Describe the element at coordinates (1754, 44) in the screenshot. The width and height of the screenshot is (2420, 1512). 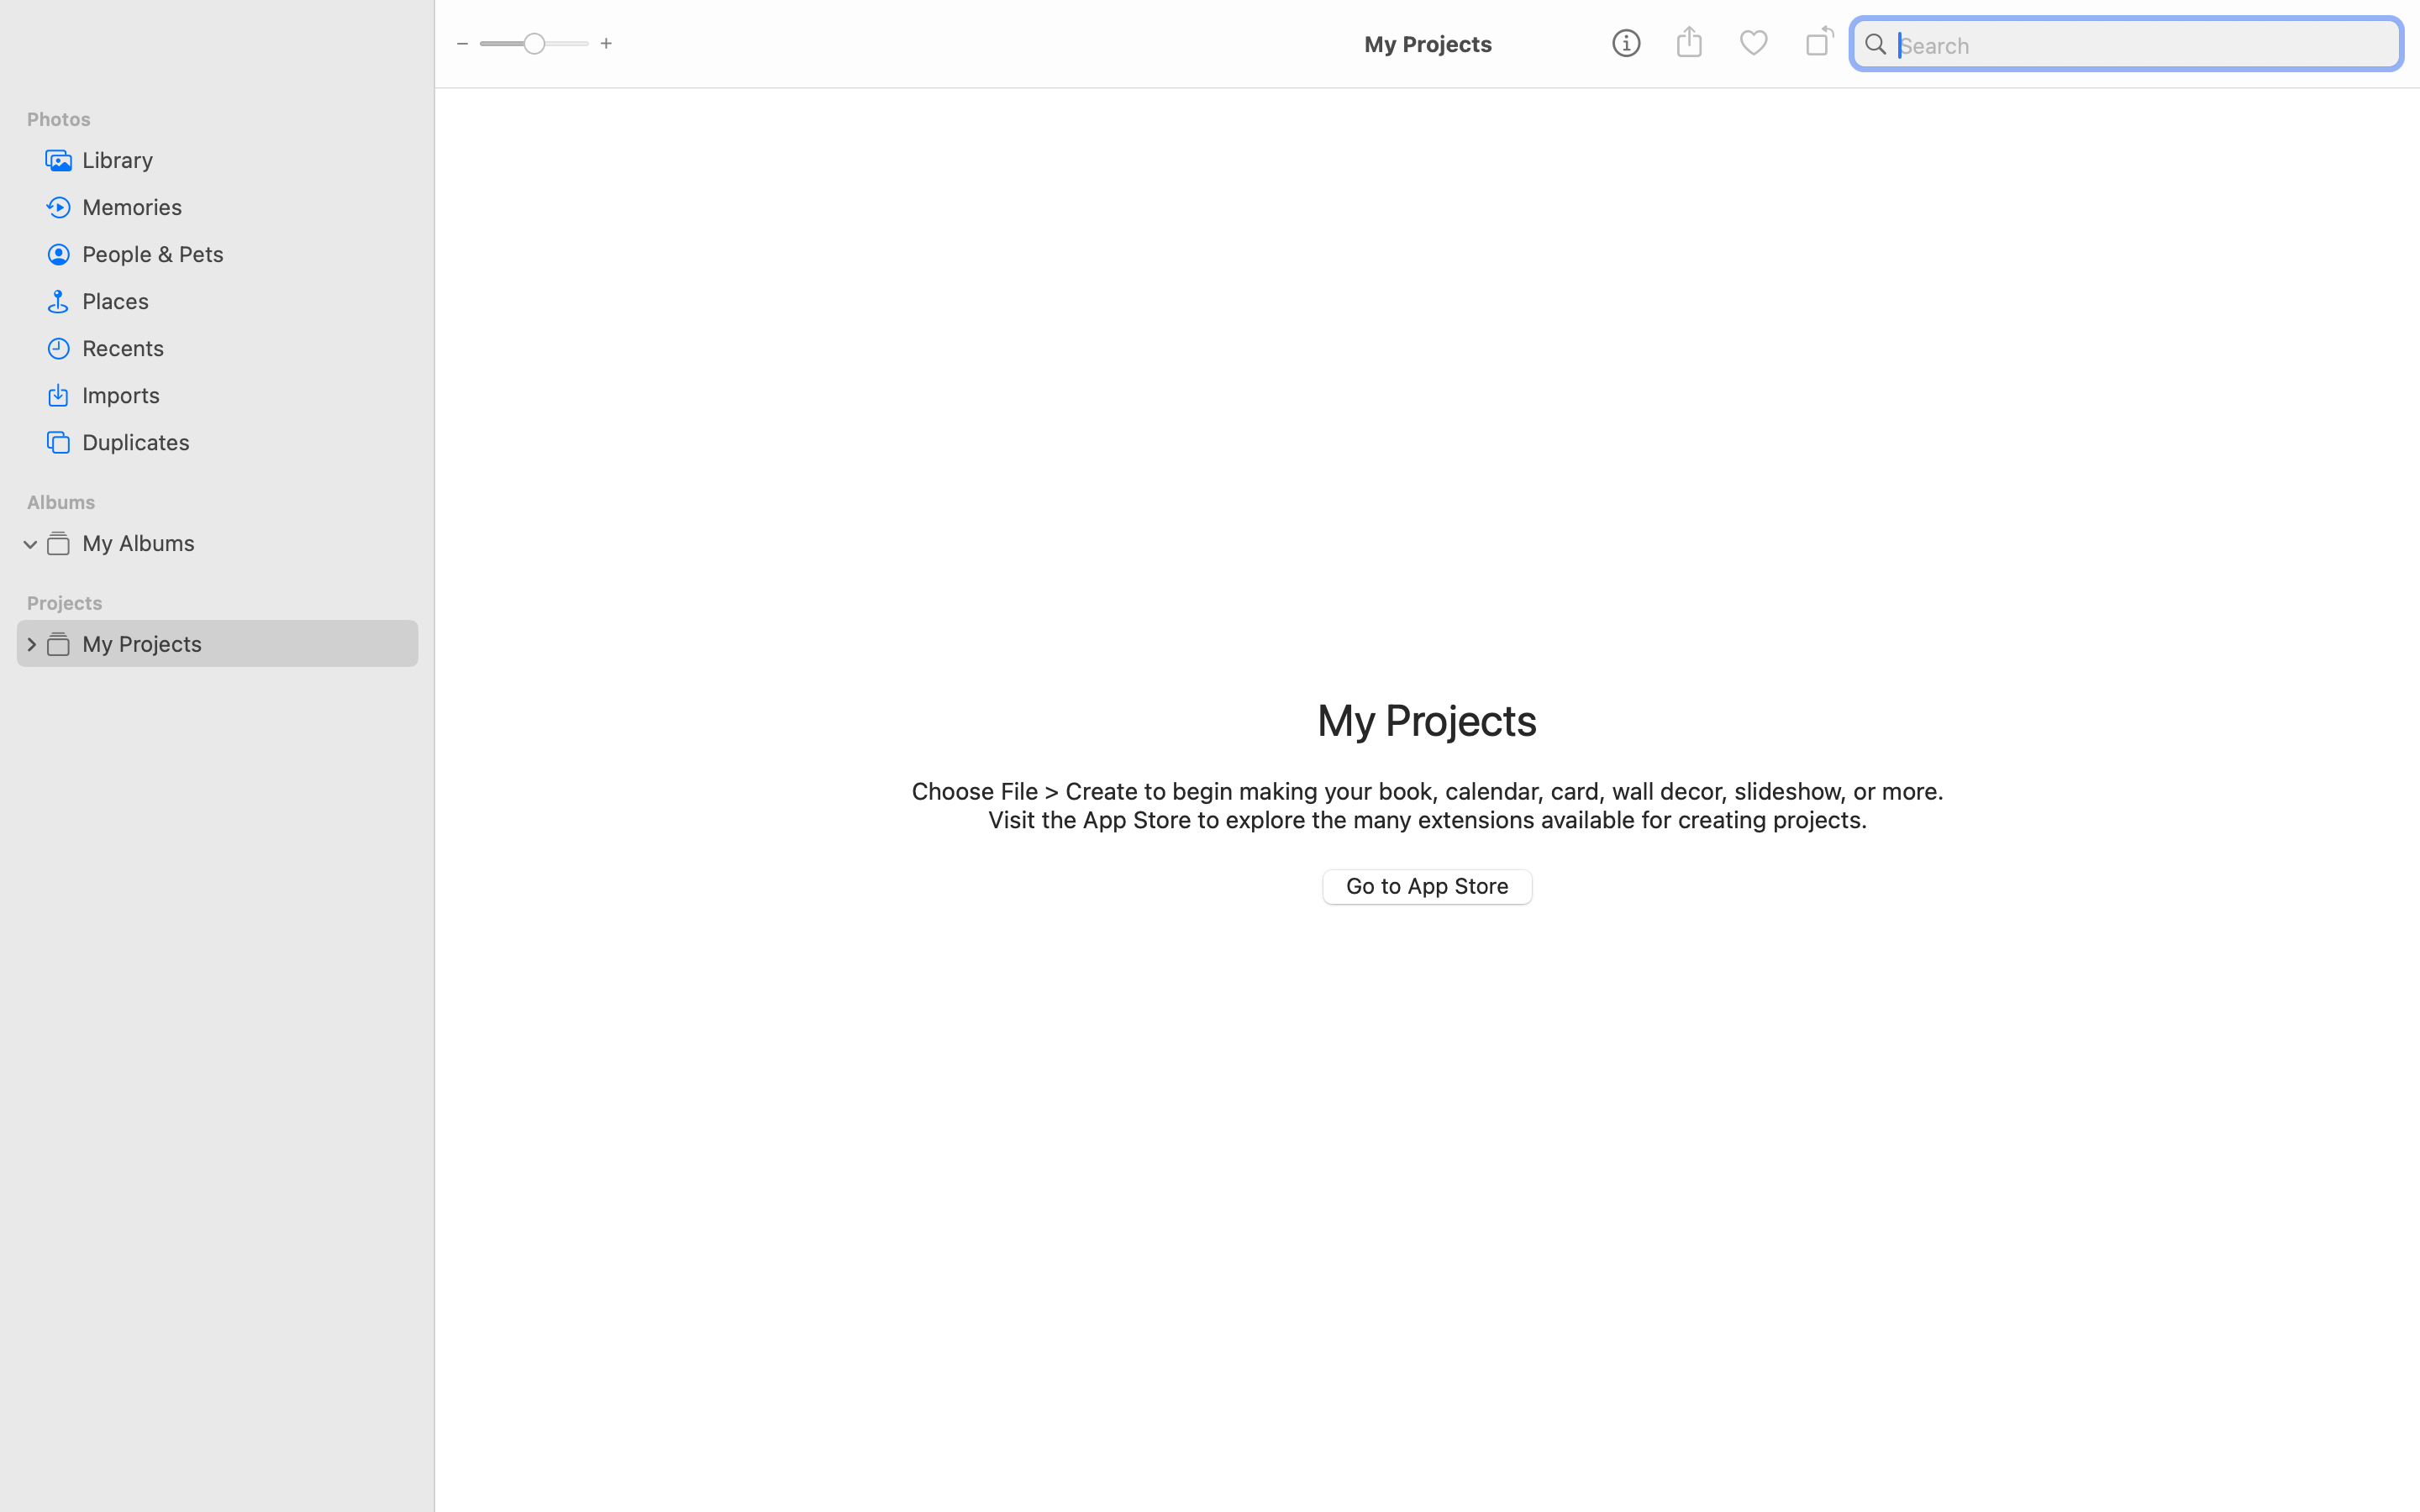
I see `0` at that location.